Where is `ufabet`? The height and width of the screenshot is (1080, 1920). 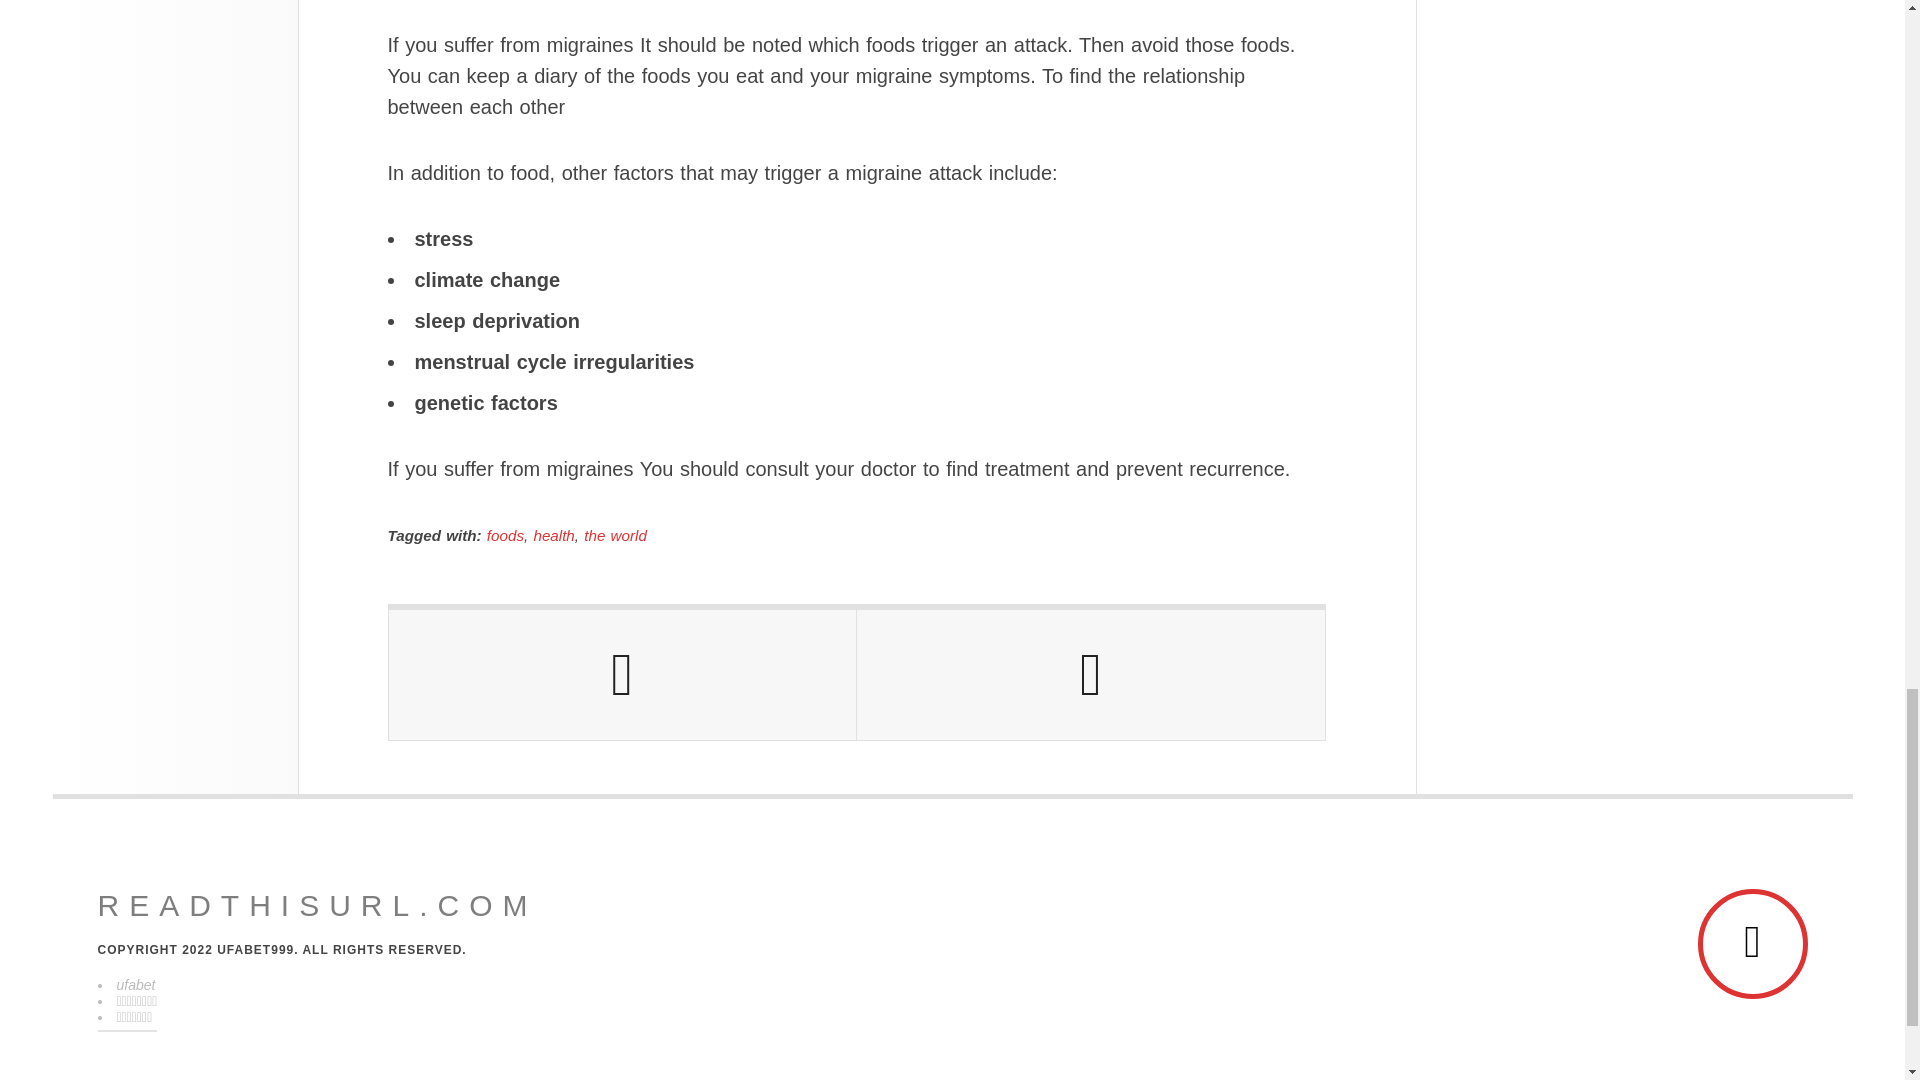
ufabet is located at coordinates (135, 984).